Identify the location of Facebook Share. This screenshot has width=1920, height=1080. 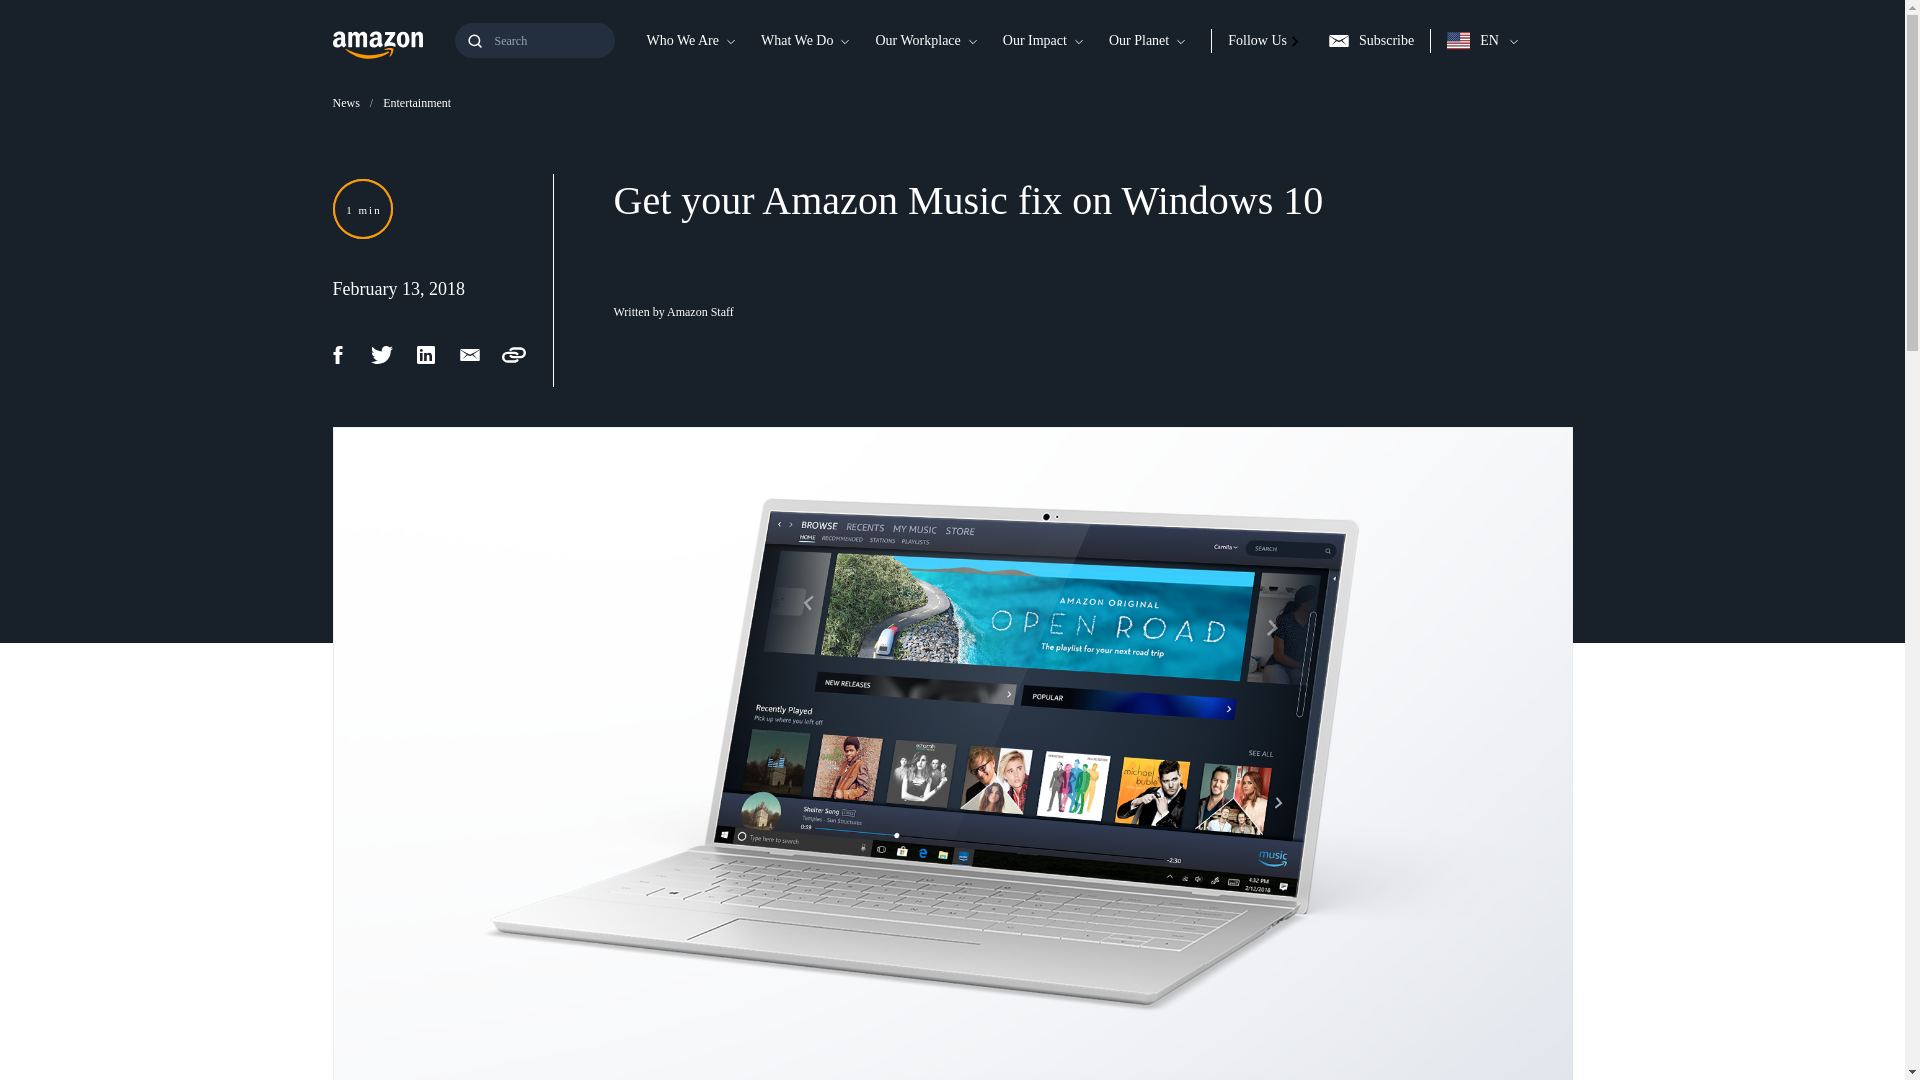
(348, 355).